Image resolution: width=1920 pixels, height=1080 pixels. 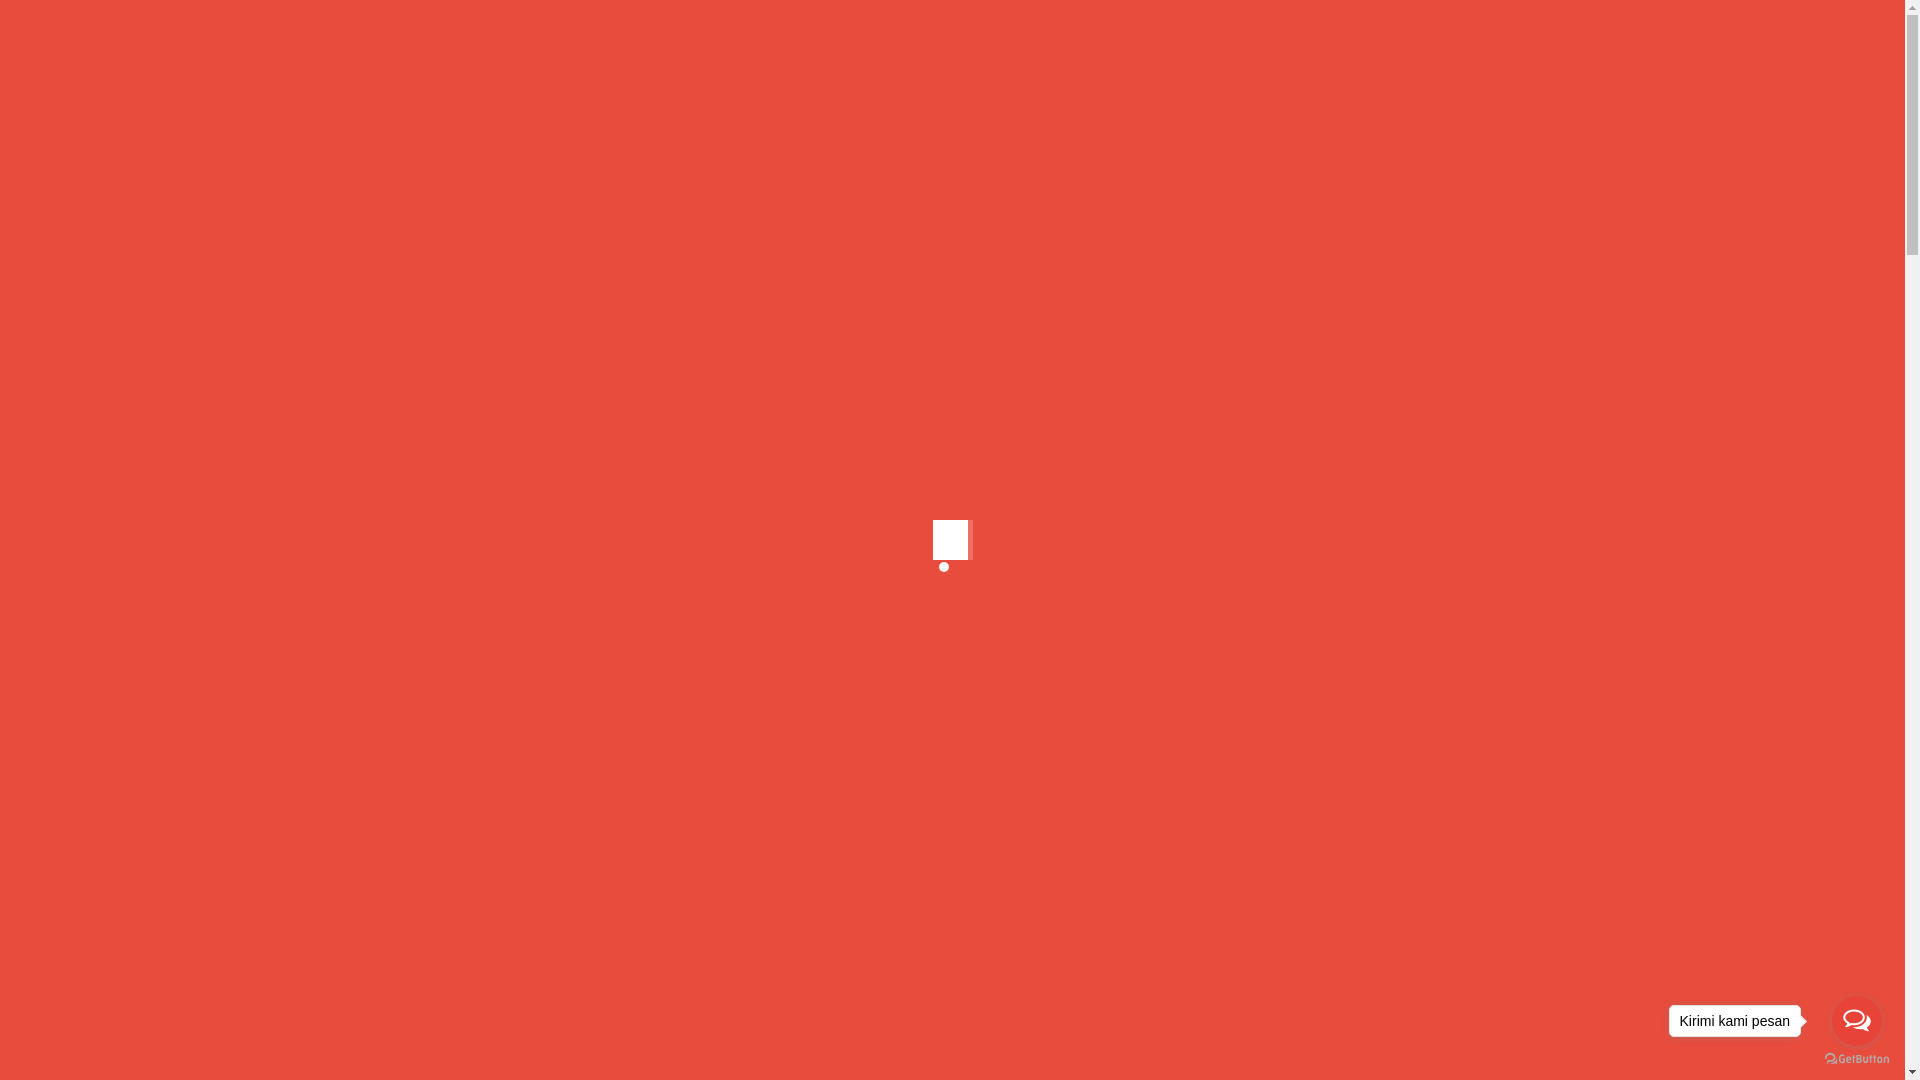 I want to click on Cara Rawat Sofa, so click(x=1290, y=938).